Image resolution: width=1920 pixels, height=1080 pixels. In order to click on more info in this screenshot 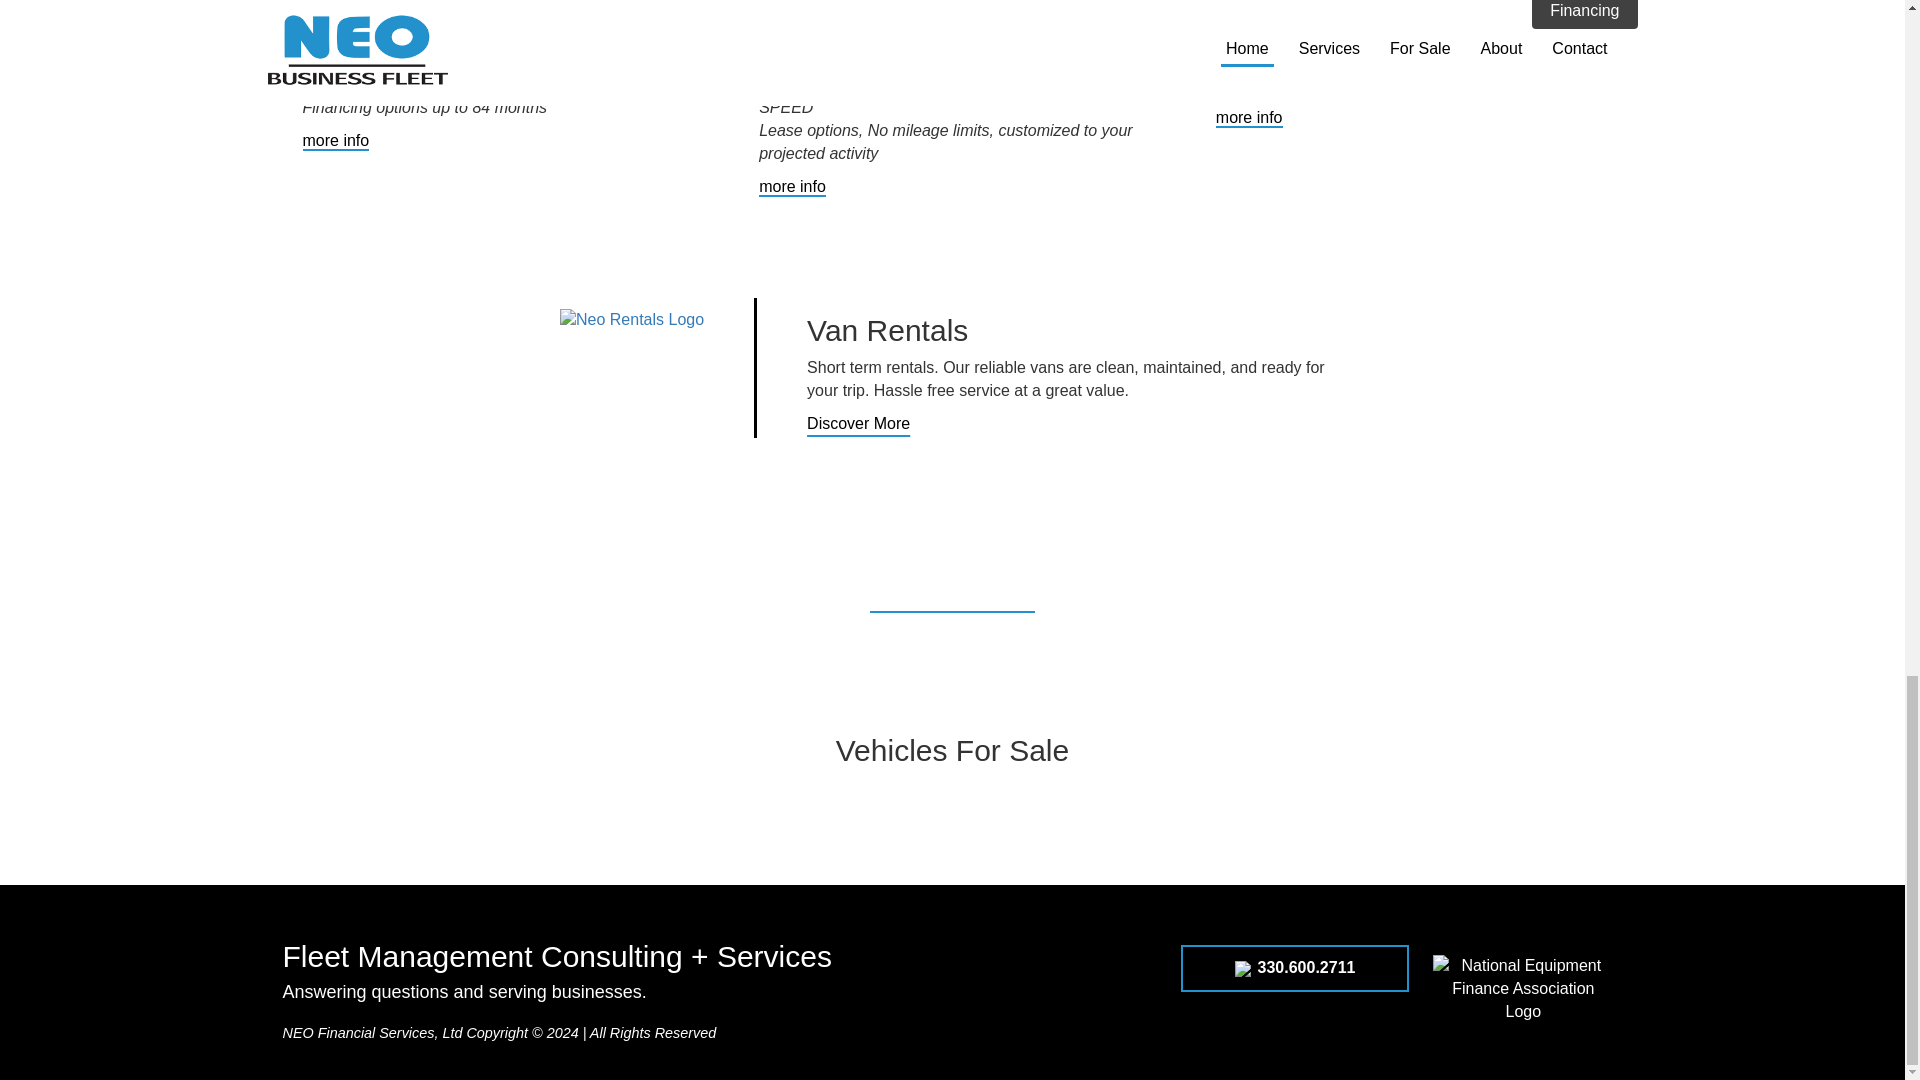, I will do `click(334, 141)`.